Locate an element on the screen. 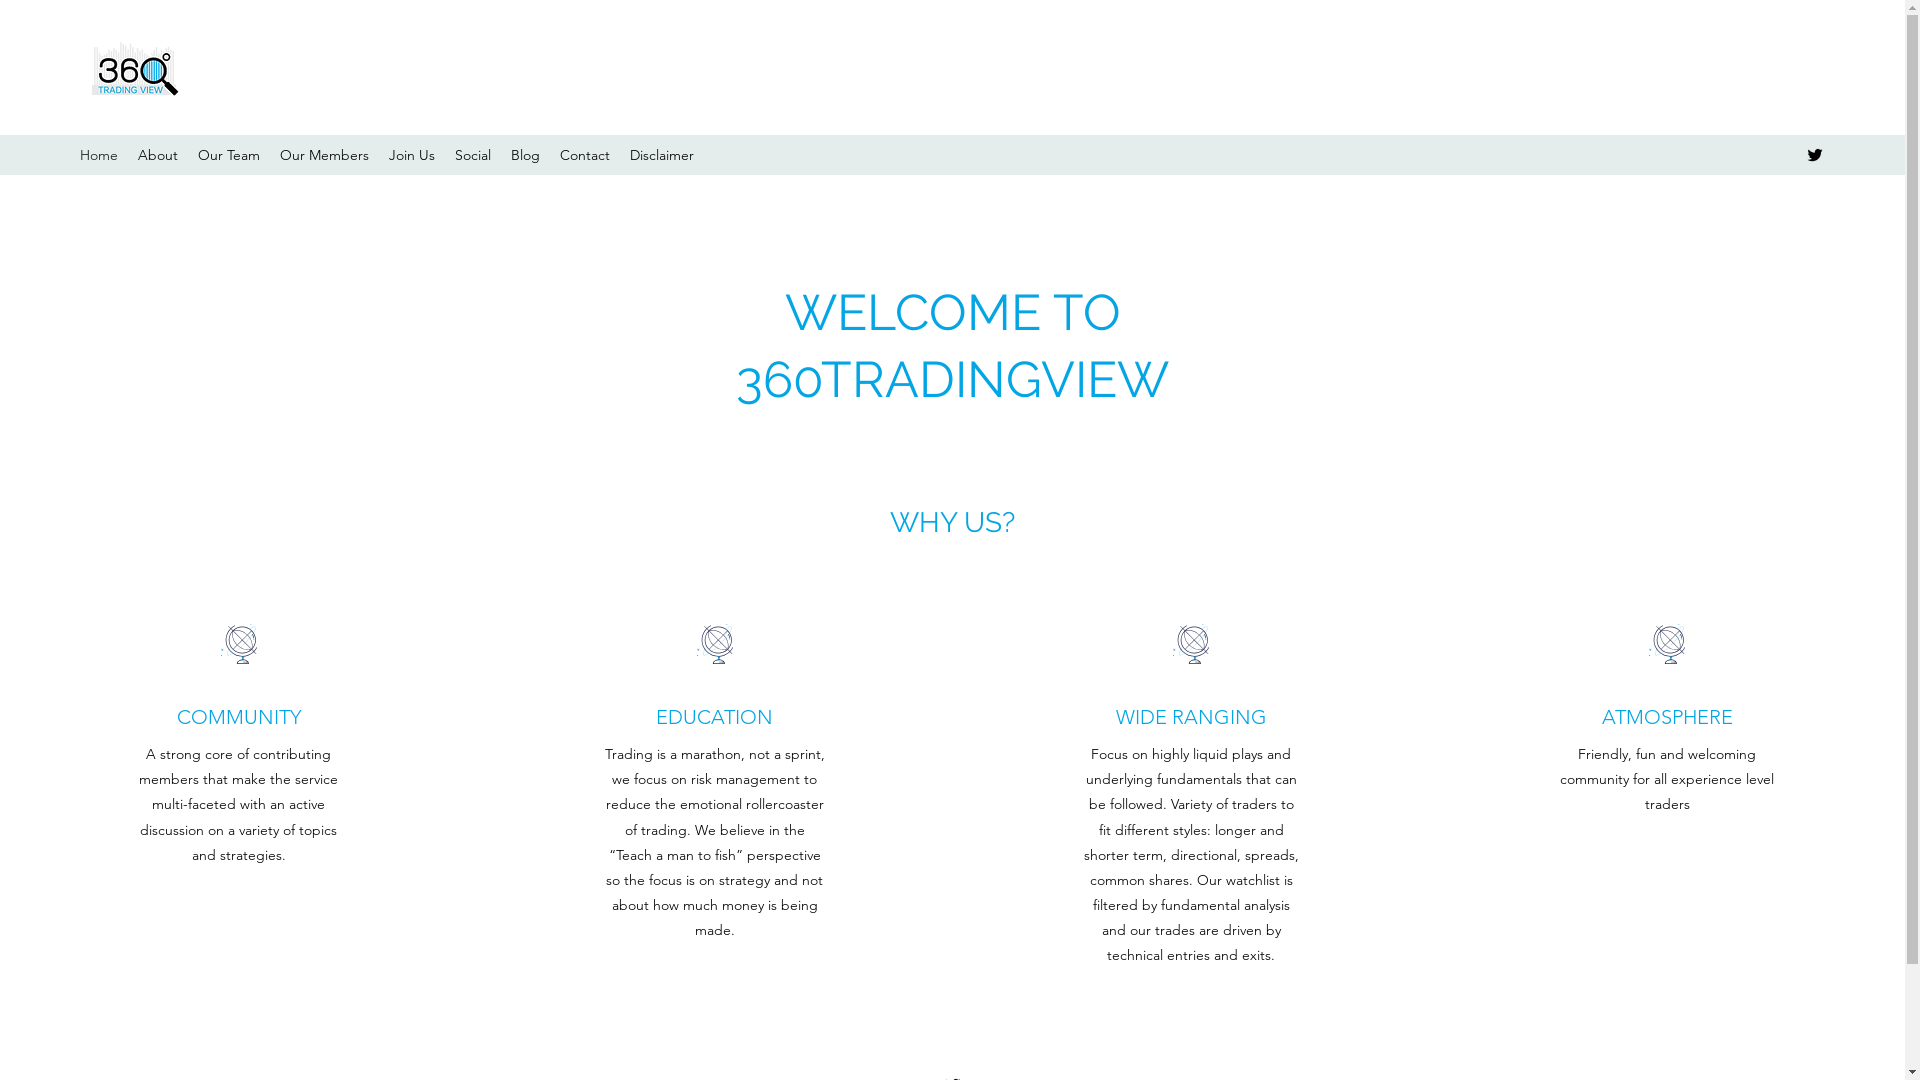  Blog is located at coordinates (526, 155).